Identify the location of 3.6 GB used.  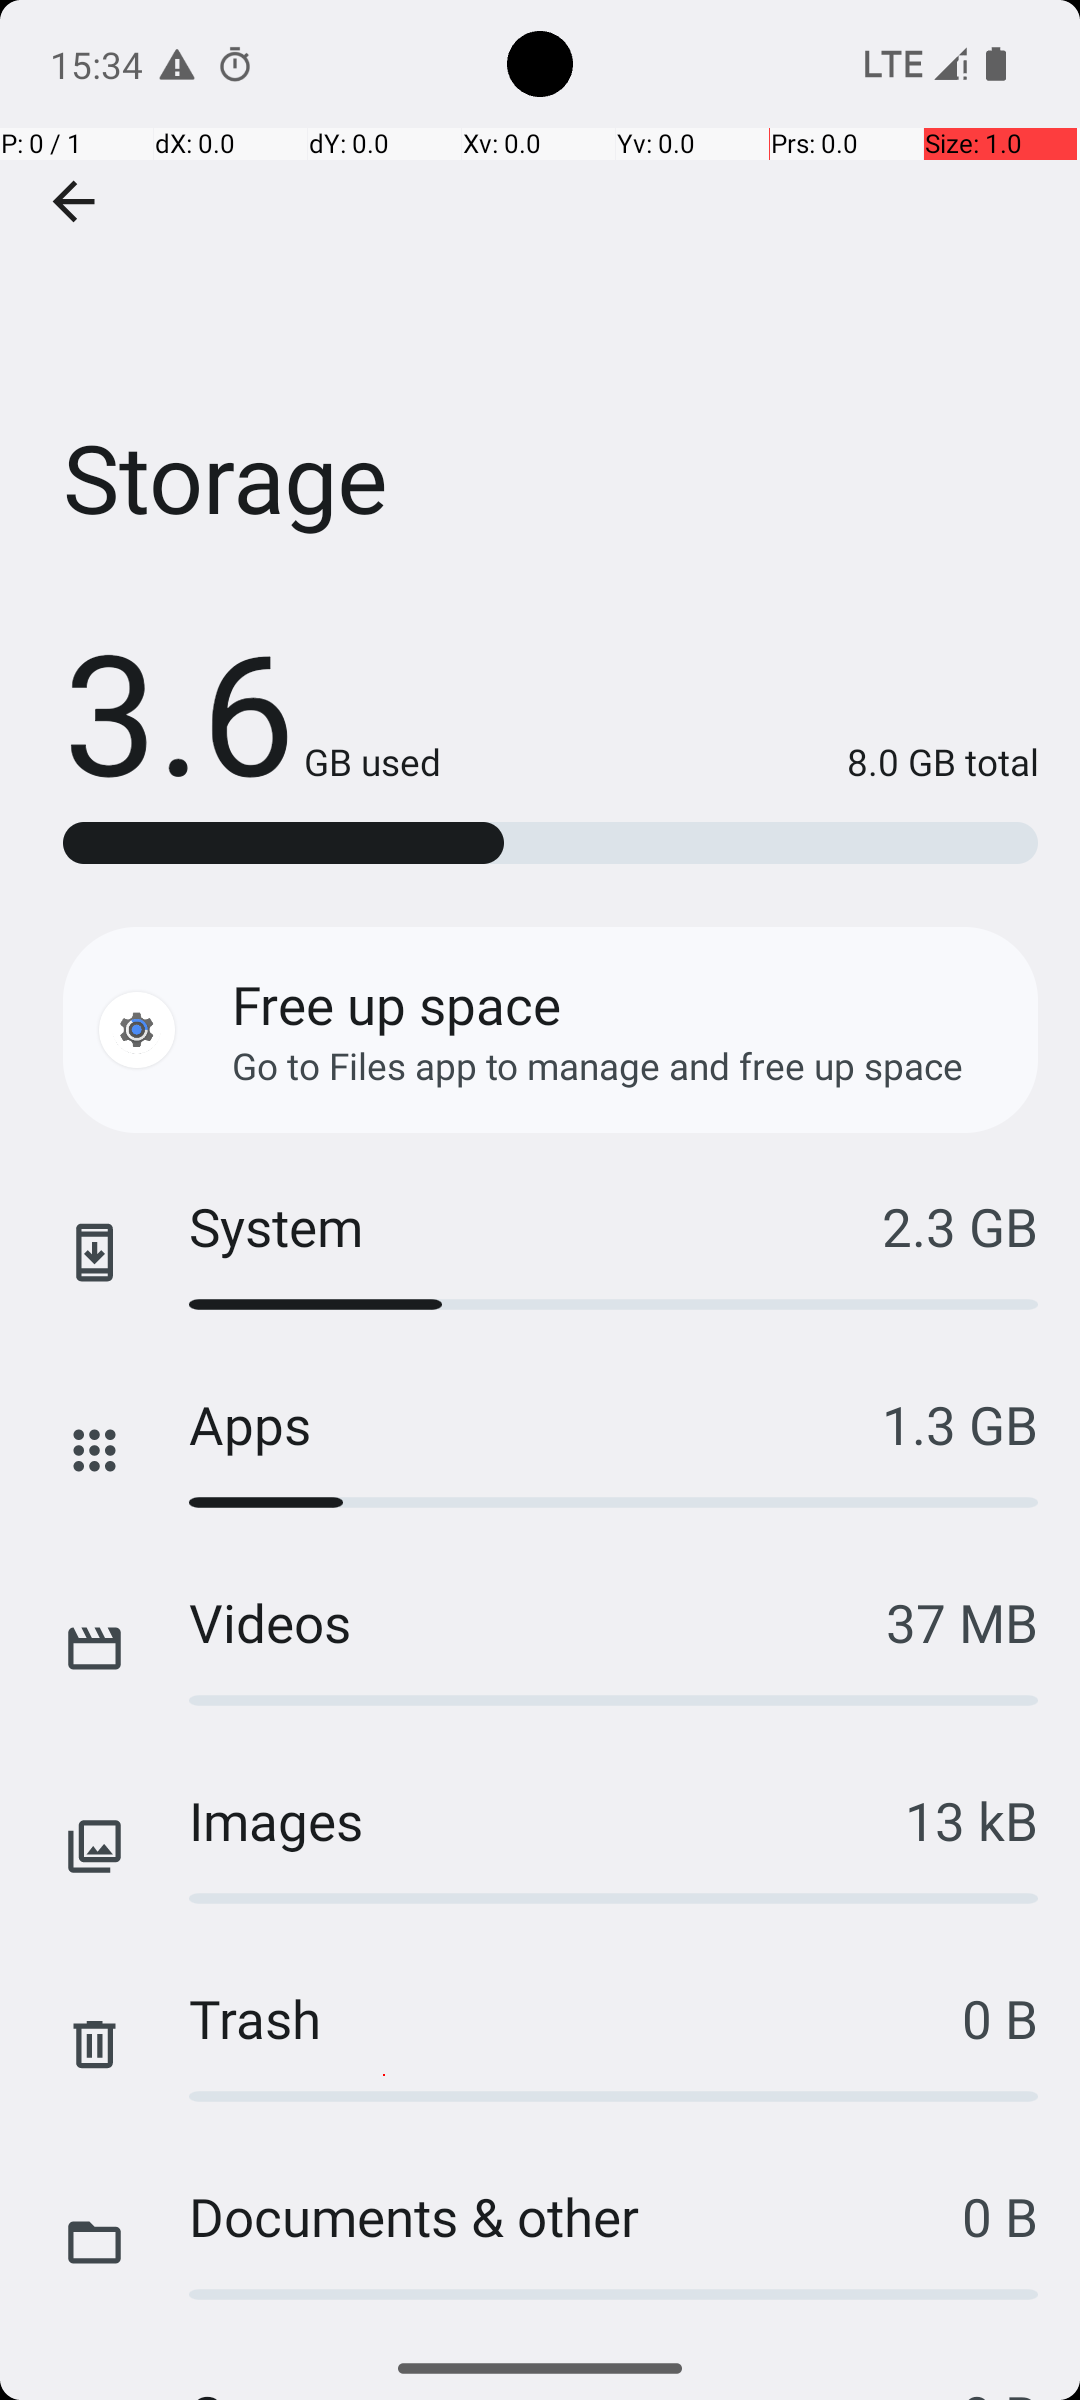
(252, 710).